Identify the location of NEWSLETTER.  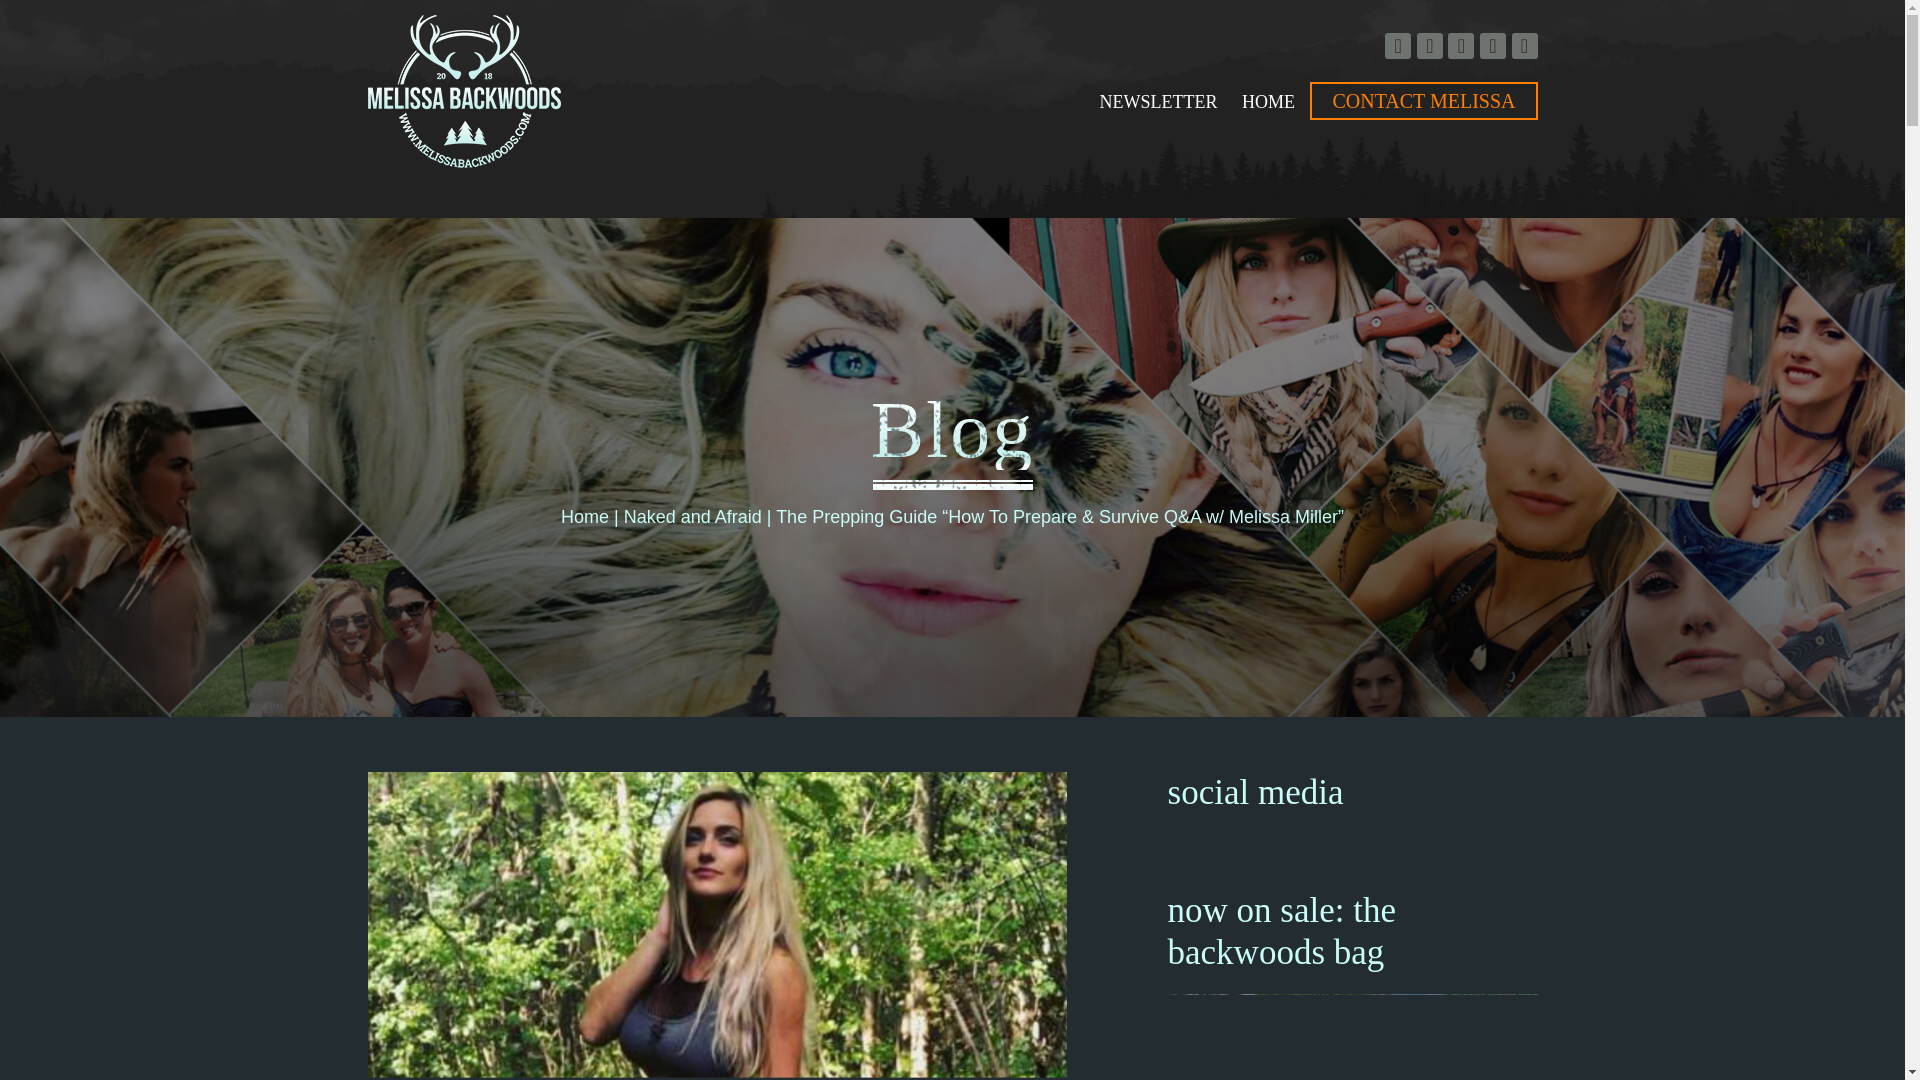
(1157, 100).